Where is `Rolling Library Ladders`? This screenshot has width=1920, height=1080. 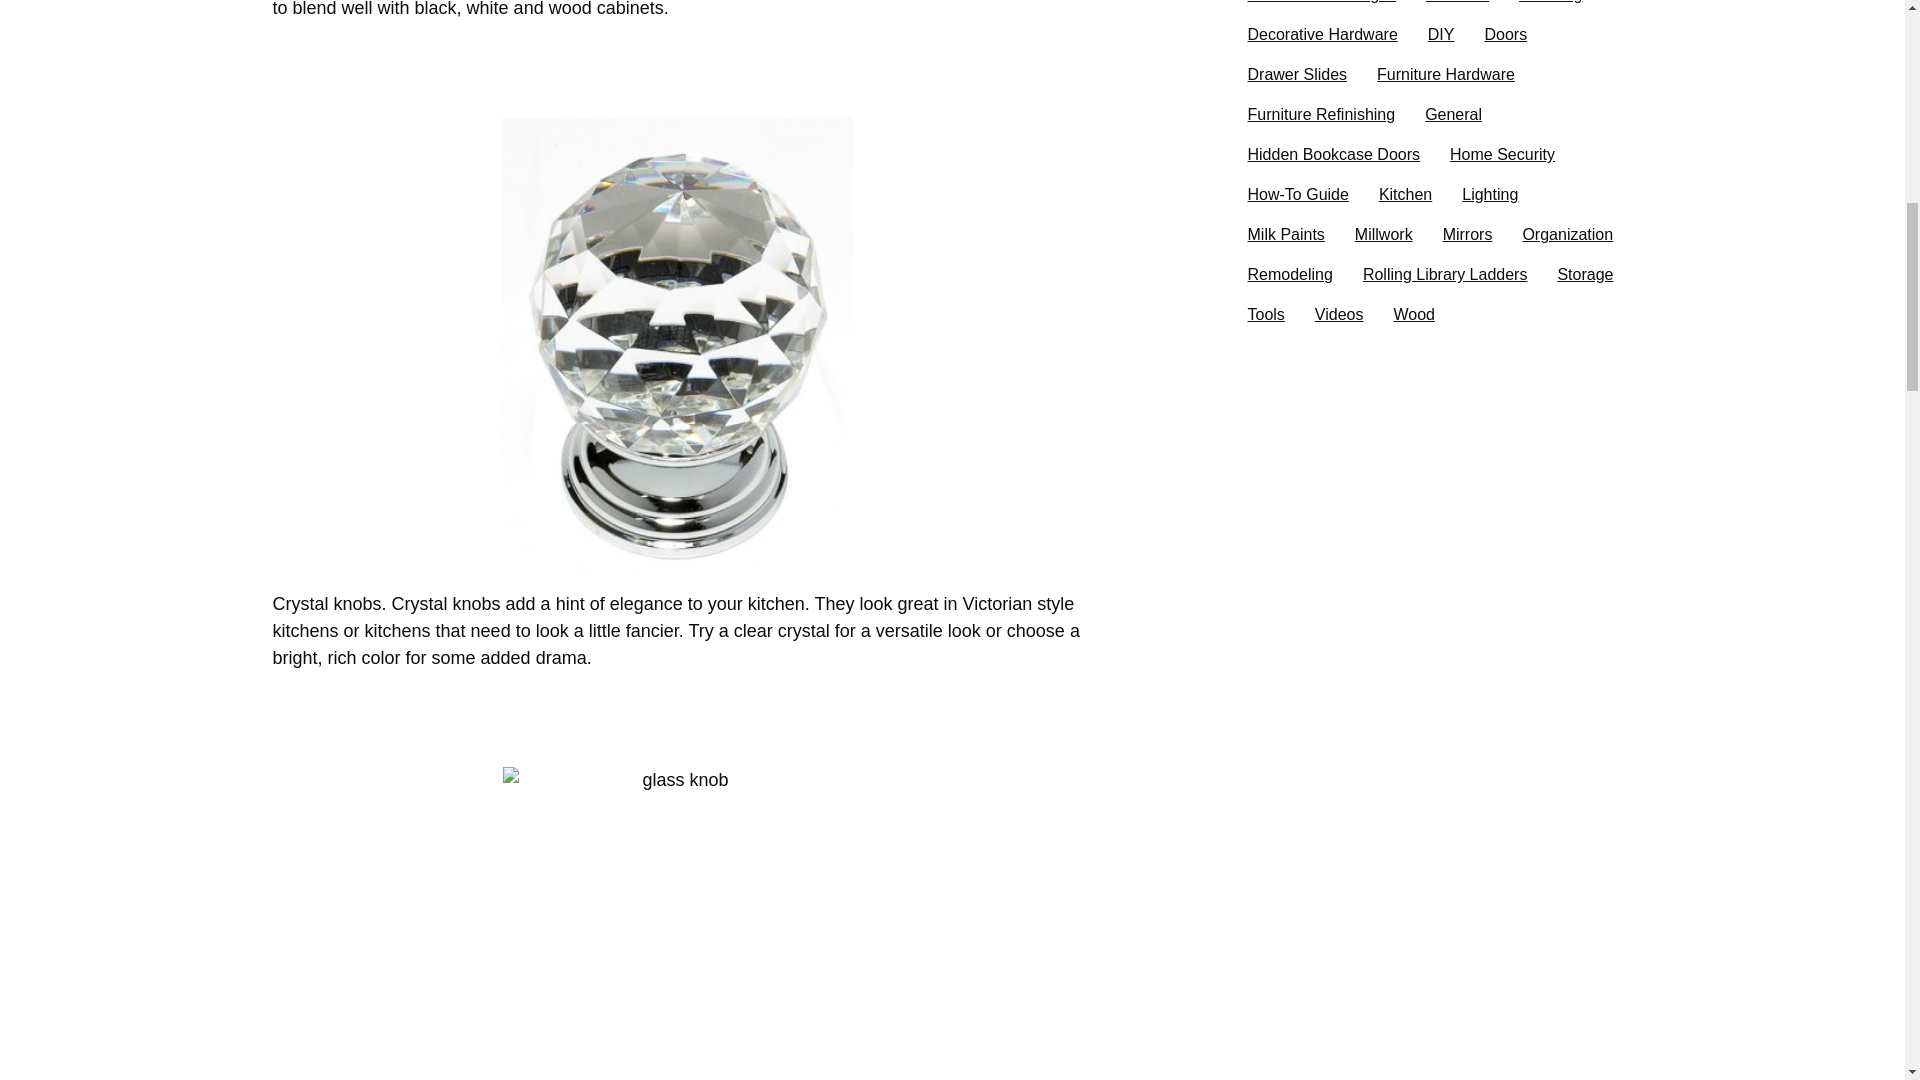
Rolling Library Ladders is located at coordinates (1446, 274).